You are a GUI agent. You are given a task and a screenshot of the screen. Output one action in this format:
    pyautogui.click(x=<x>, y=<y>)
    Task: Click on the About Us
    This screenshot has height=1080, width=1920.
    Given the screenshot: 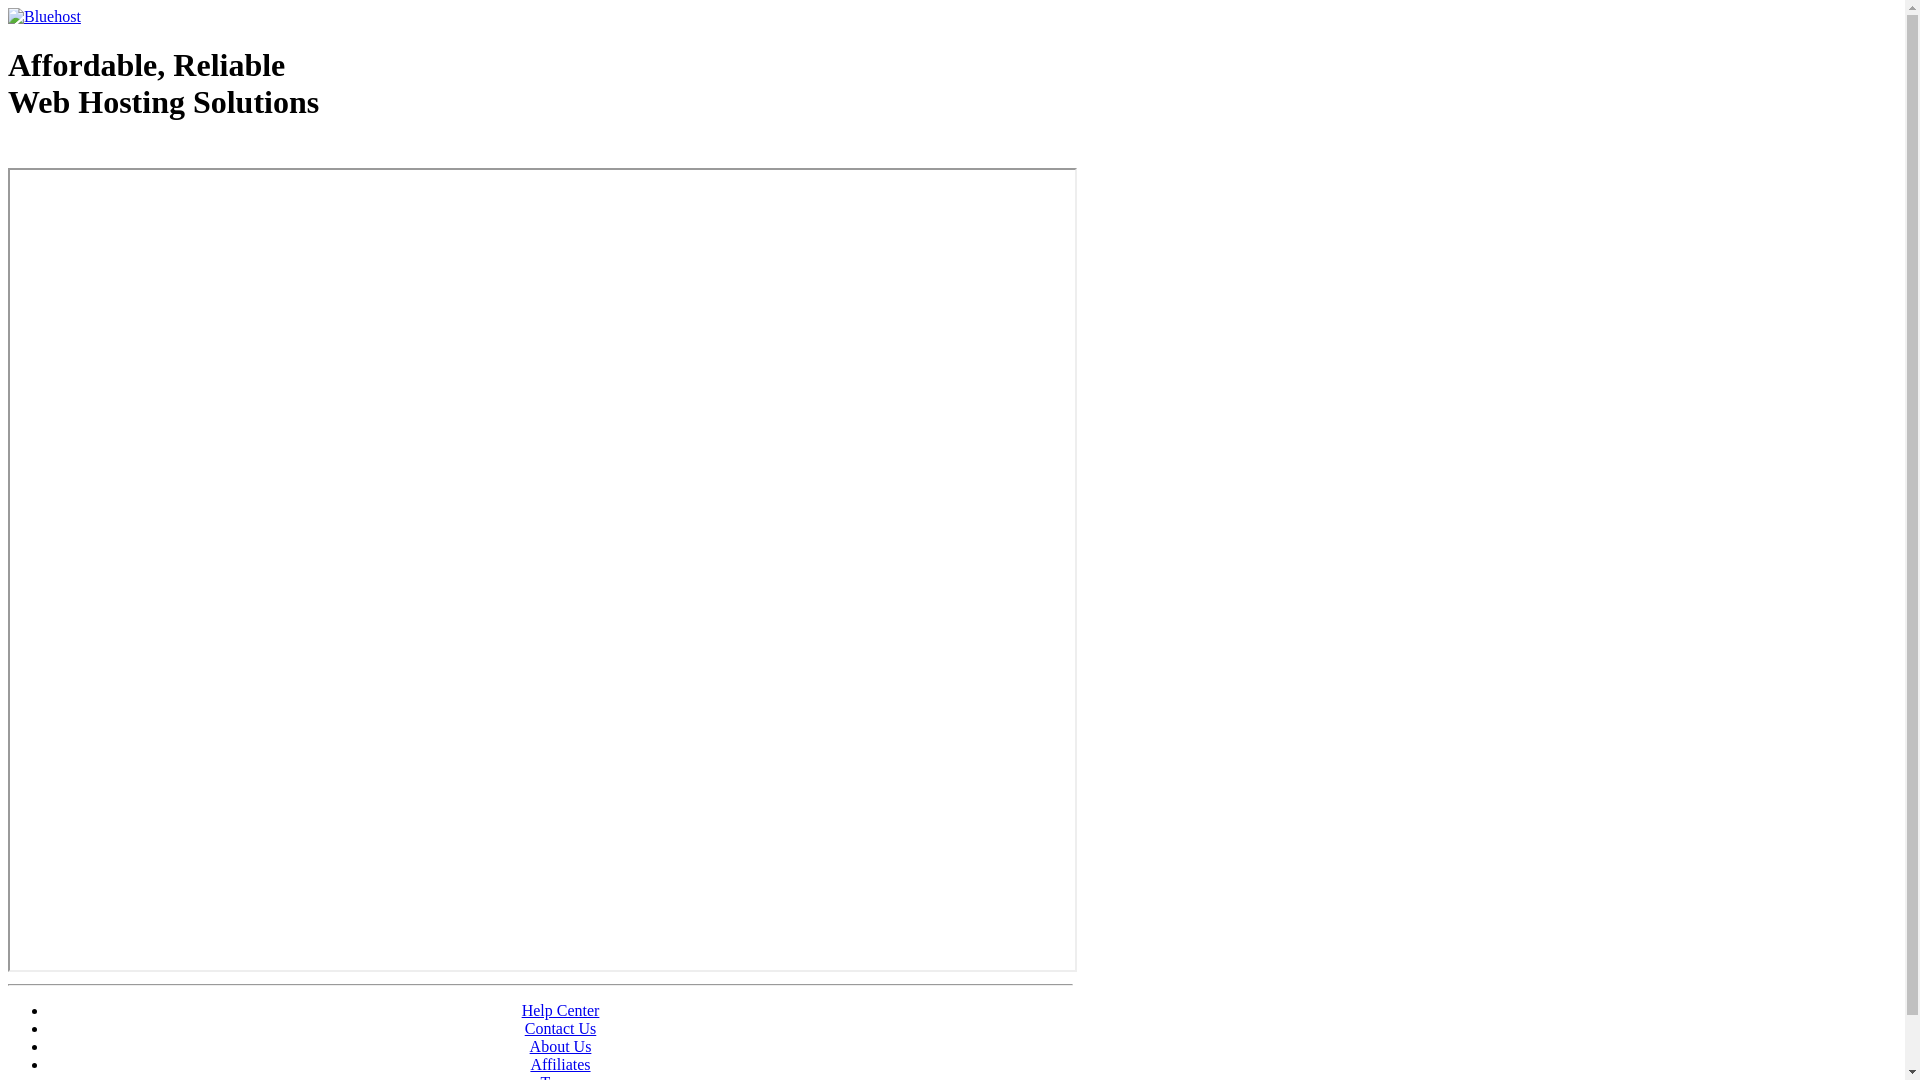 What is the action you would take?
    pyautogui.click(x=561, y=1046)
    